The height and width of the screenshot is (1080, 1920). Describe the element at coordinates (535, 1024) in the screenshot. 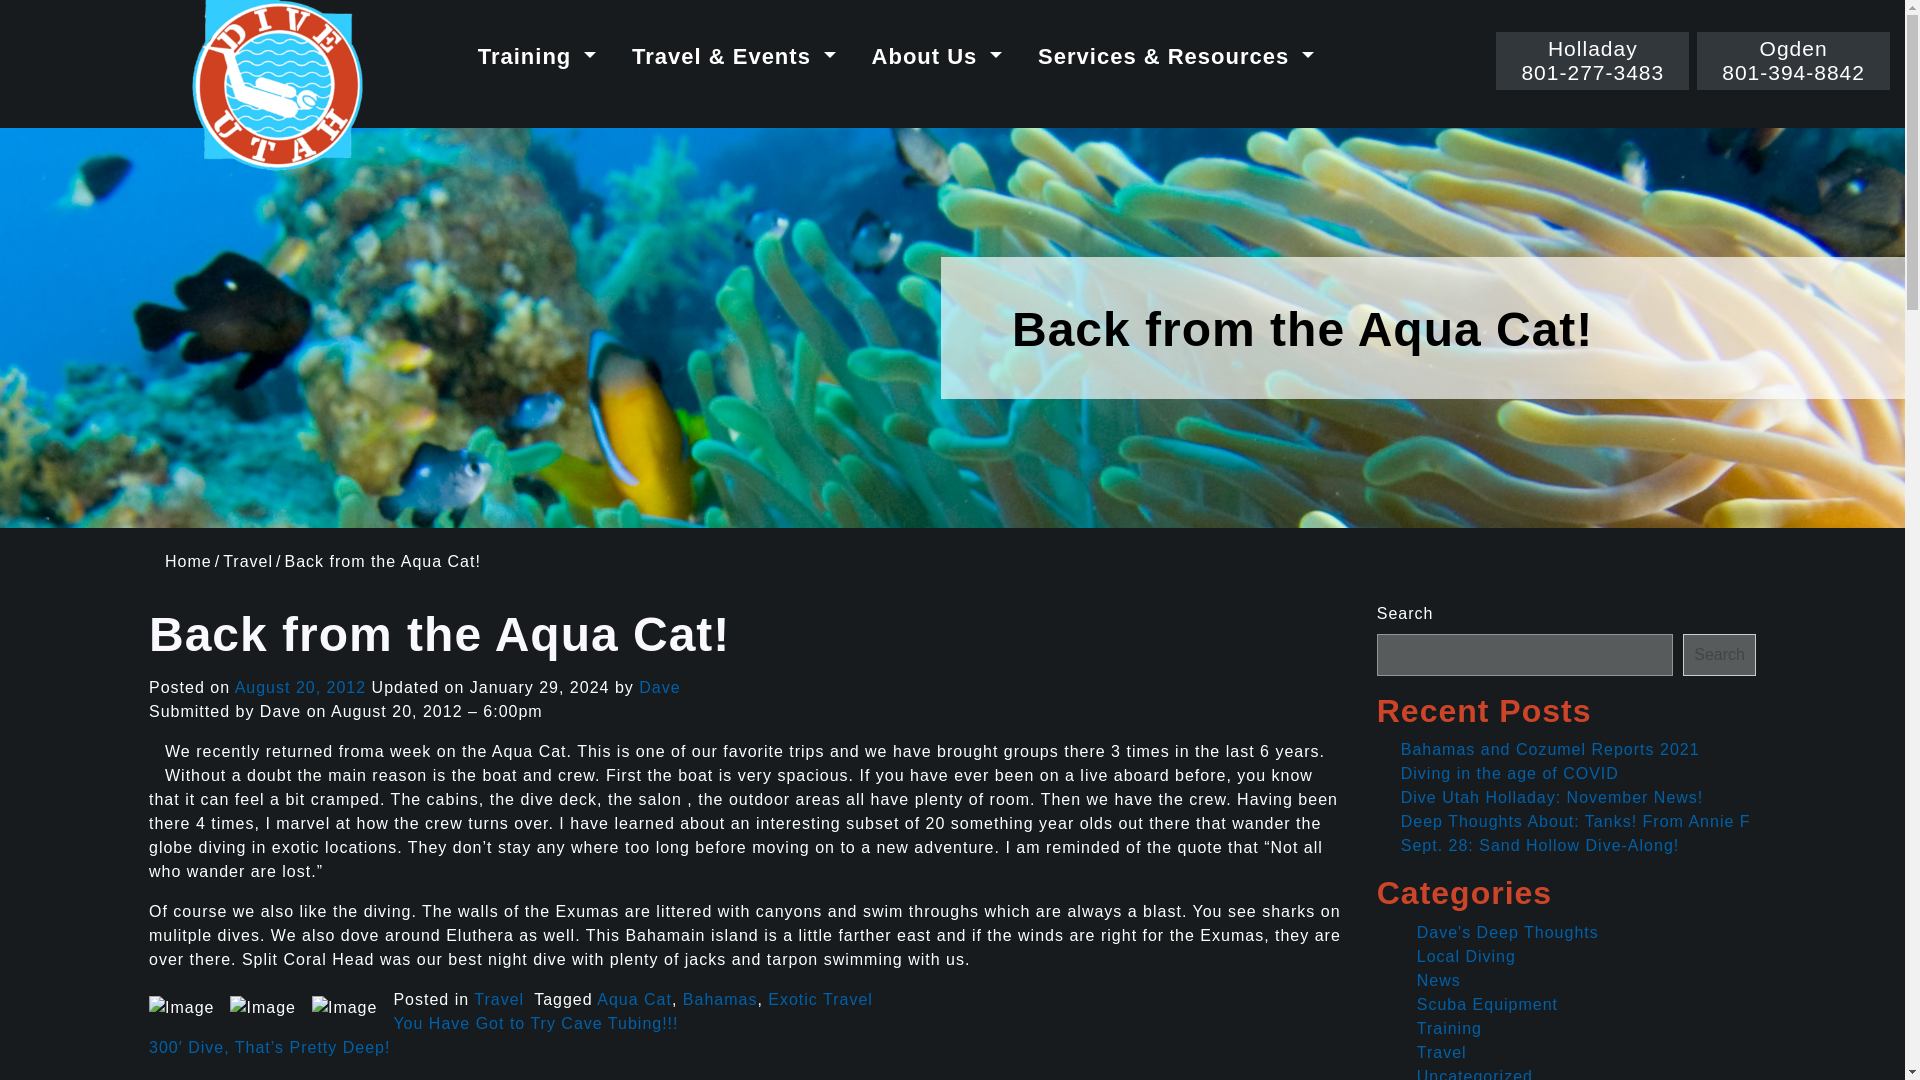

I see `Travel` at that location.